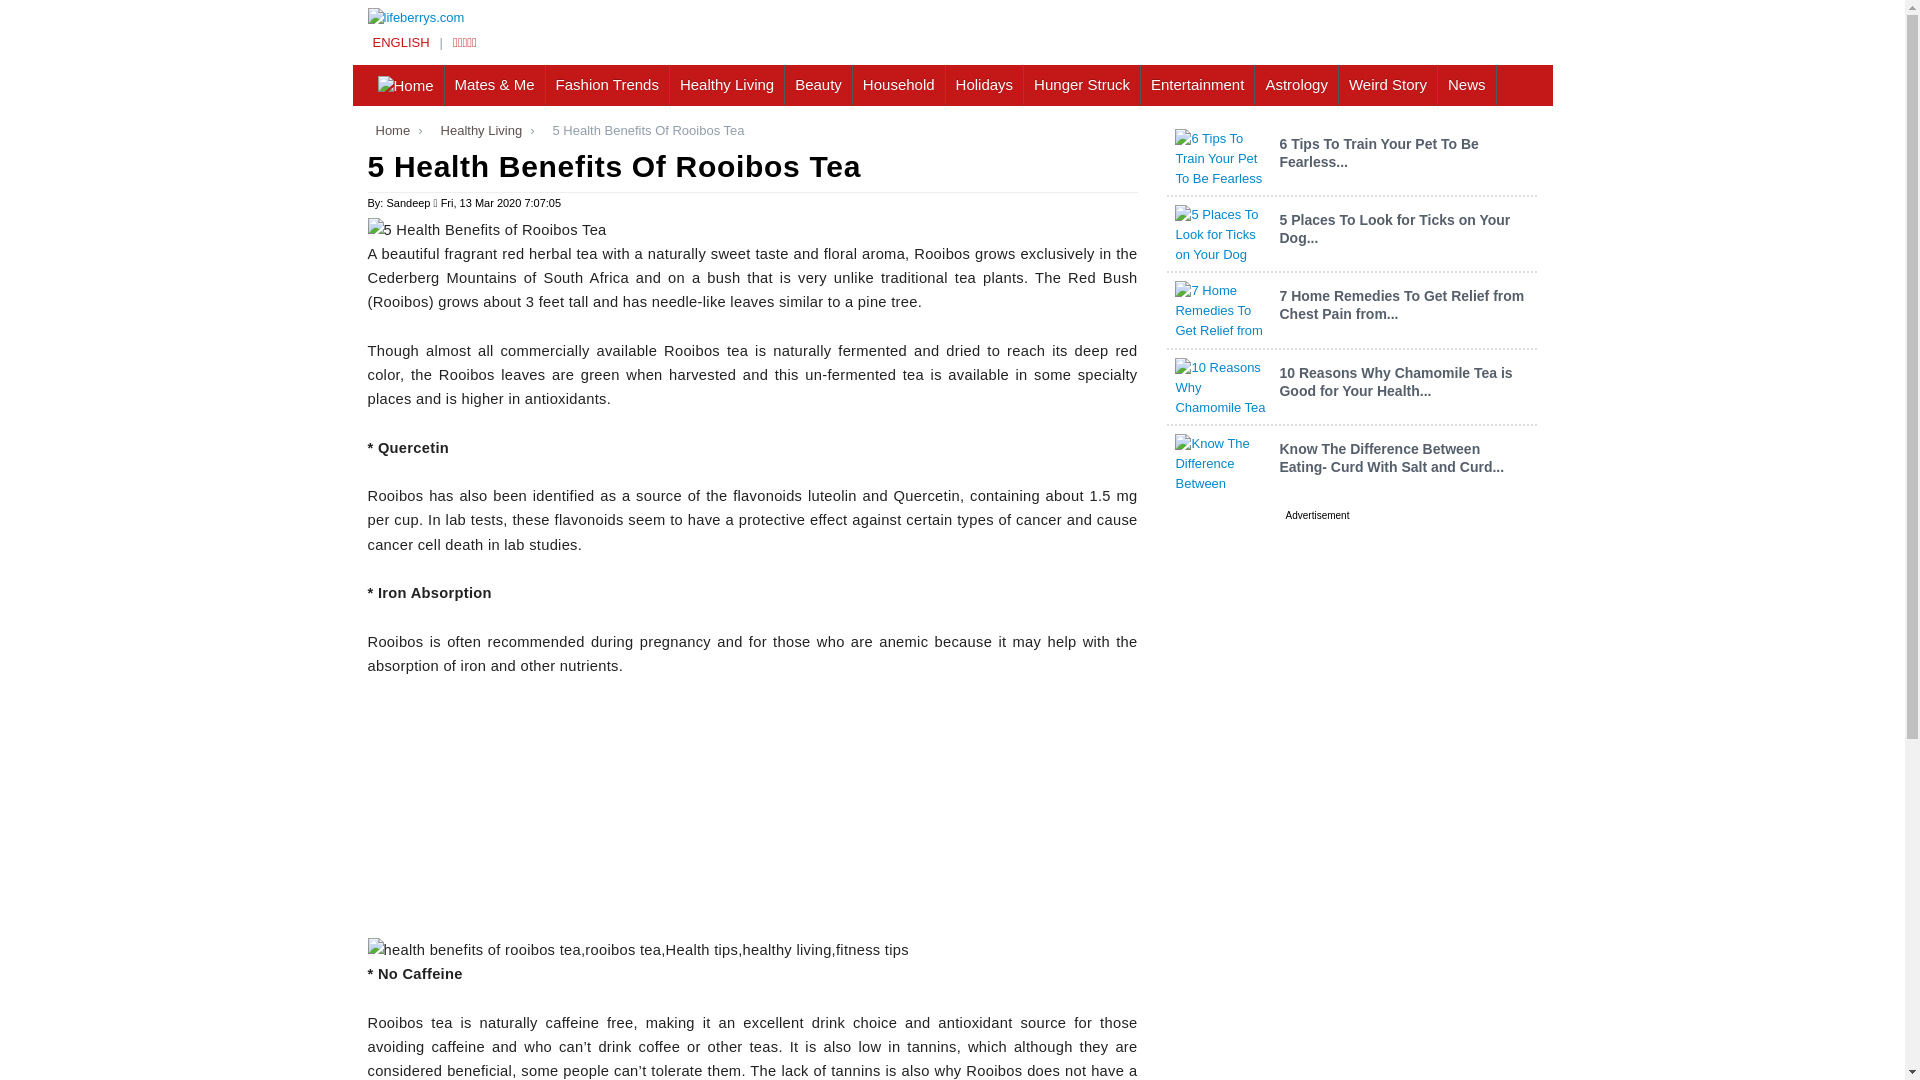 This screenshot has height=1080, width=1920. Describe the element at coordinates (1468, 84) in the screenshot. I see `News` at that location.